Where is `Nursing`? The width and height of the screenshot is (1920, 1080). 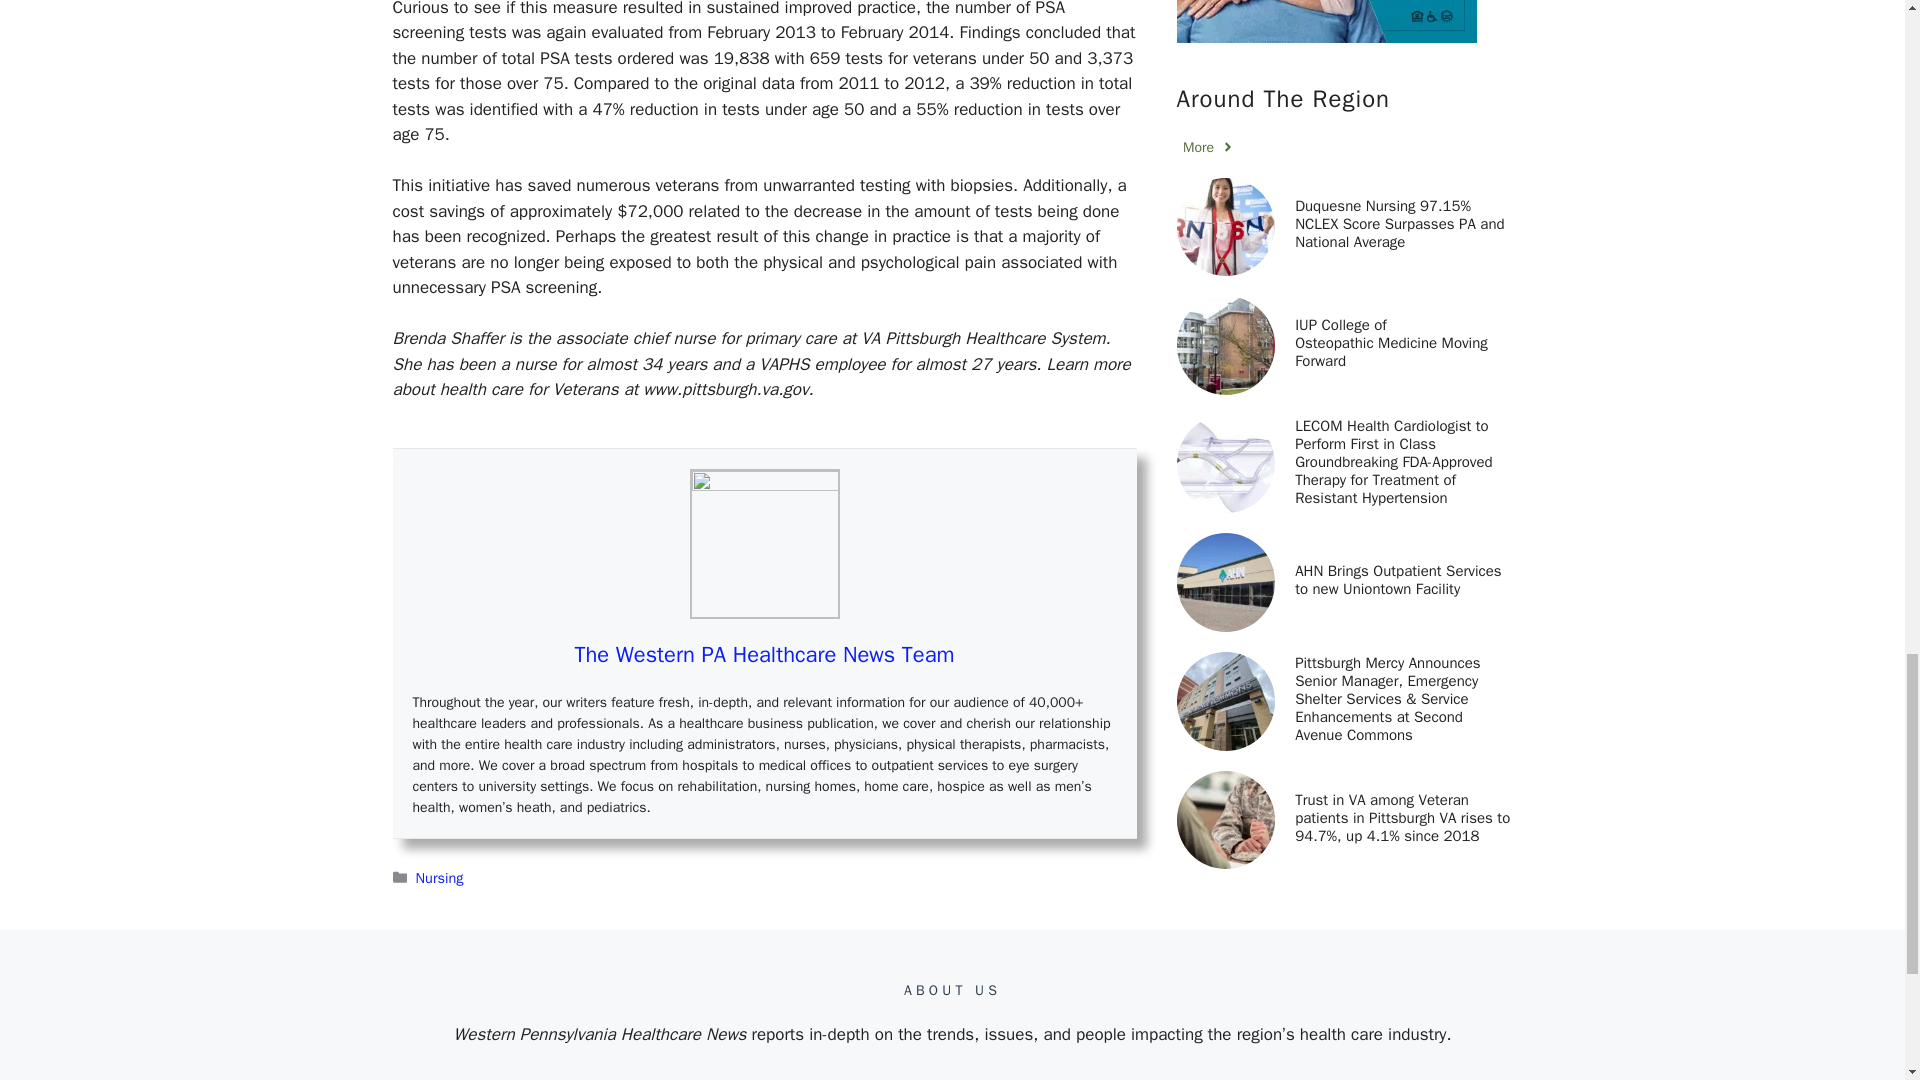
Nursing is located at coordinates (440, 878).